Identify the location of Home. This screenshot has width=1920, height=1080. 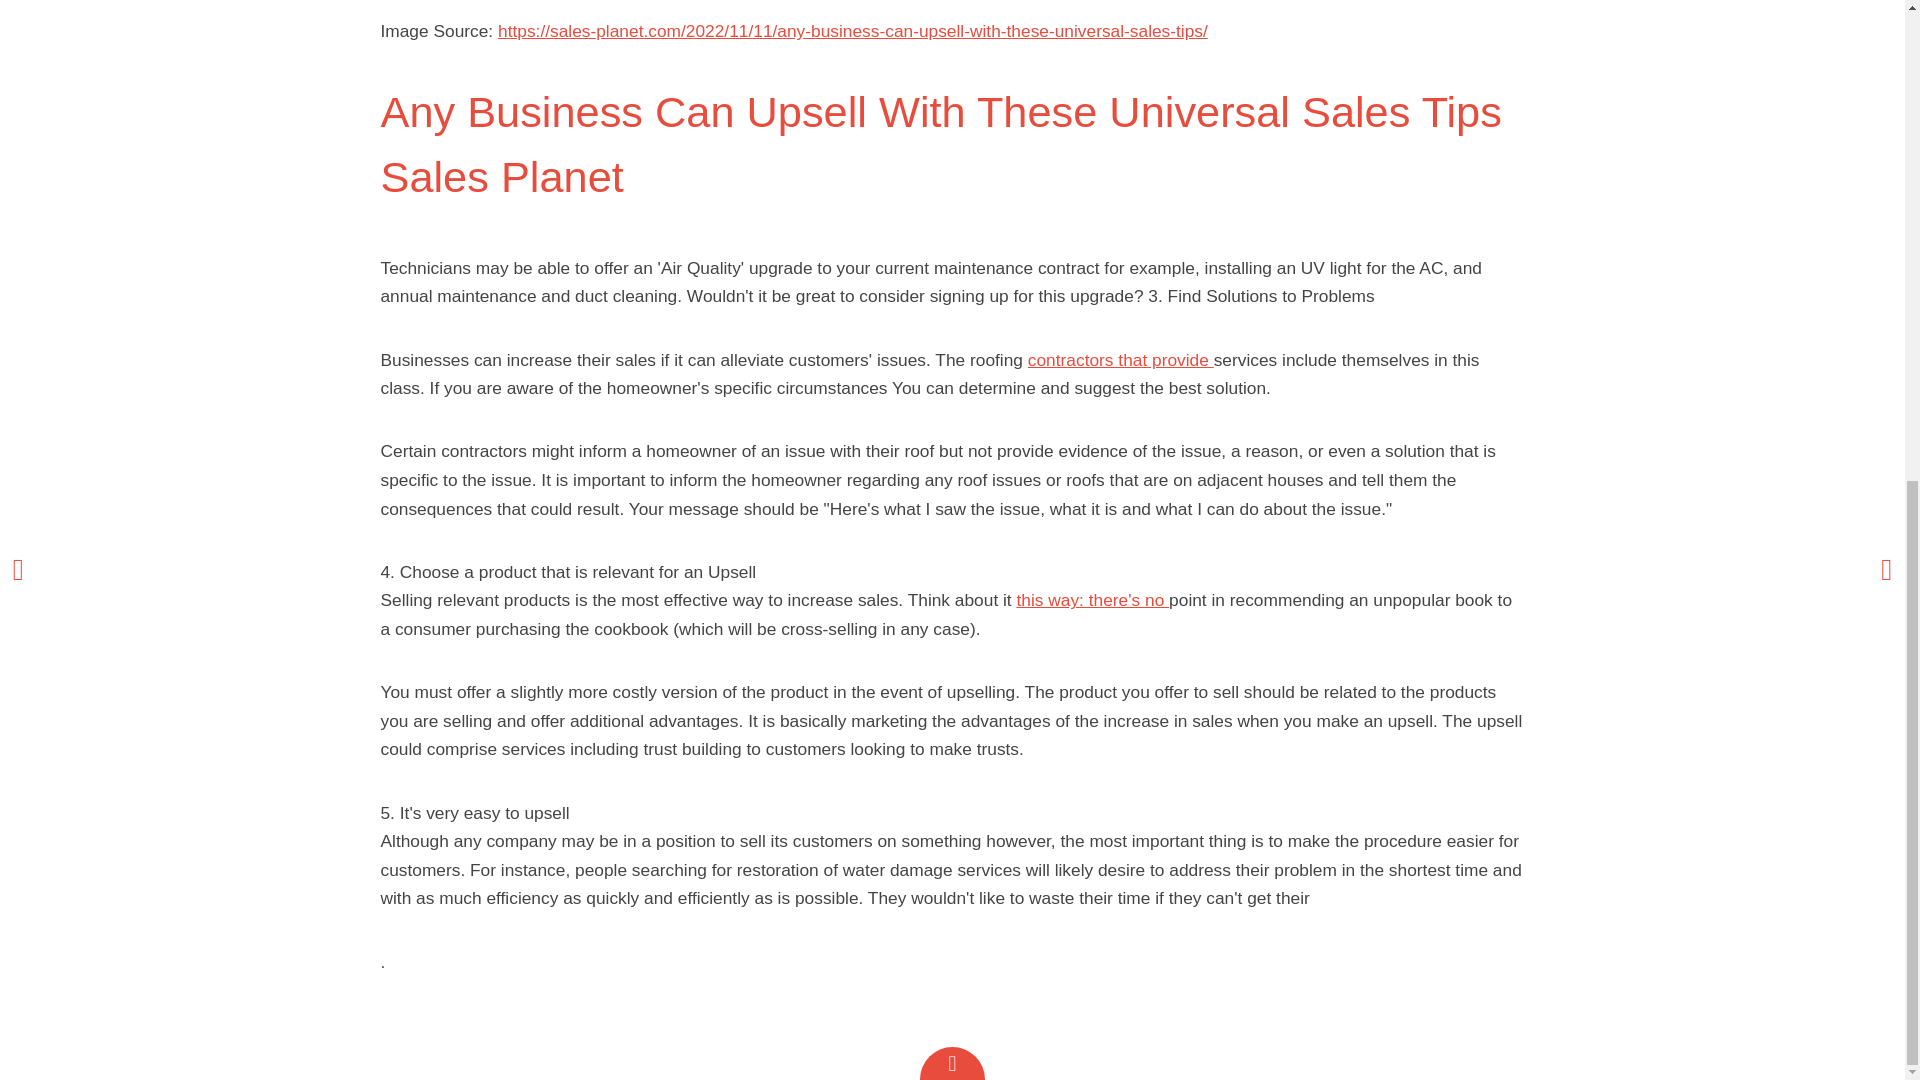
(92, 298).